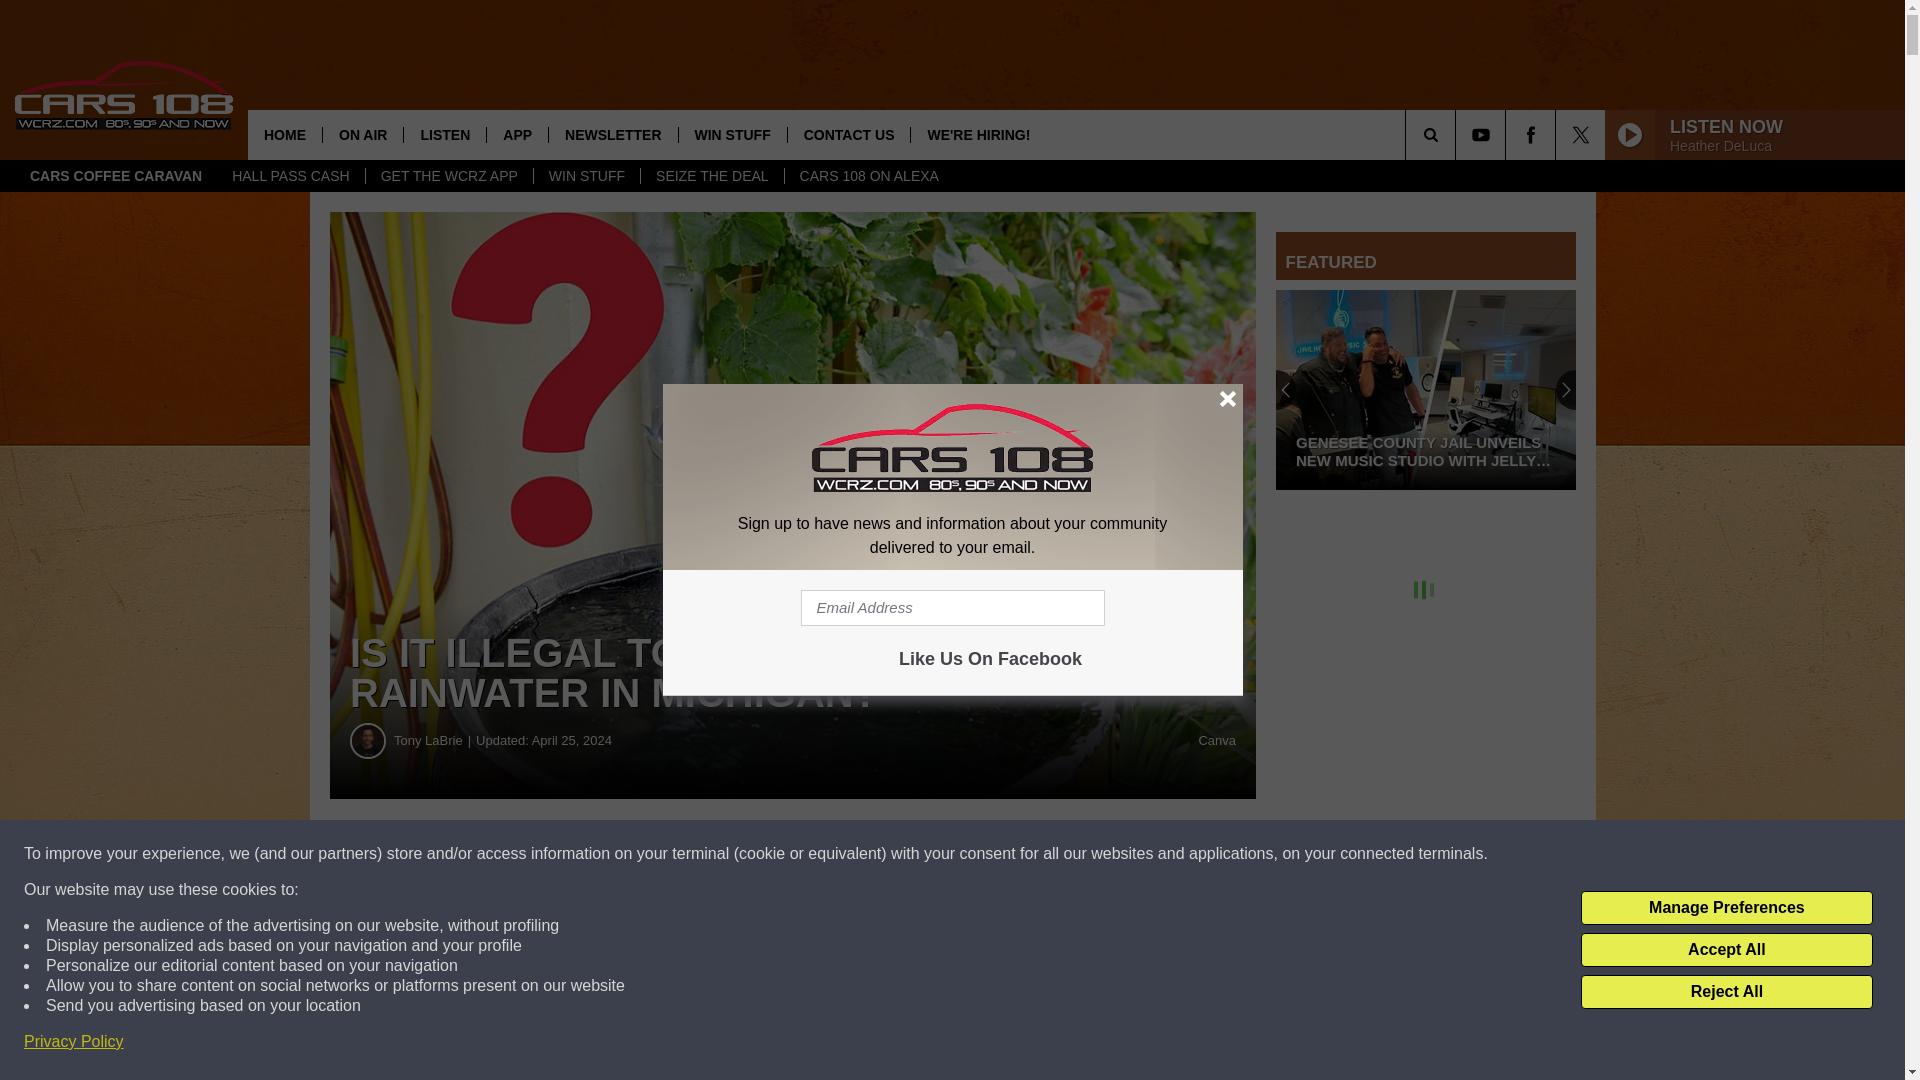  I want to click on HALL PASS CASH, so click(290, 176).